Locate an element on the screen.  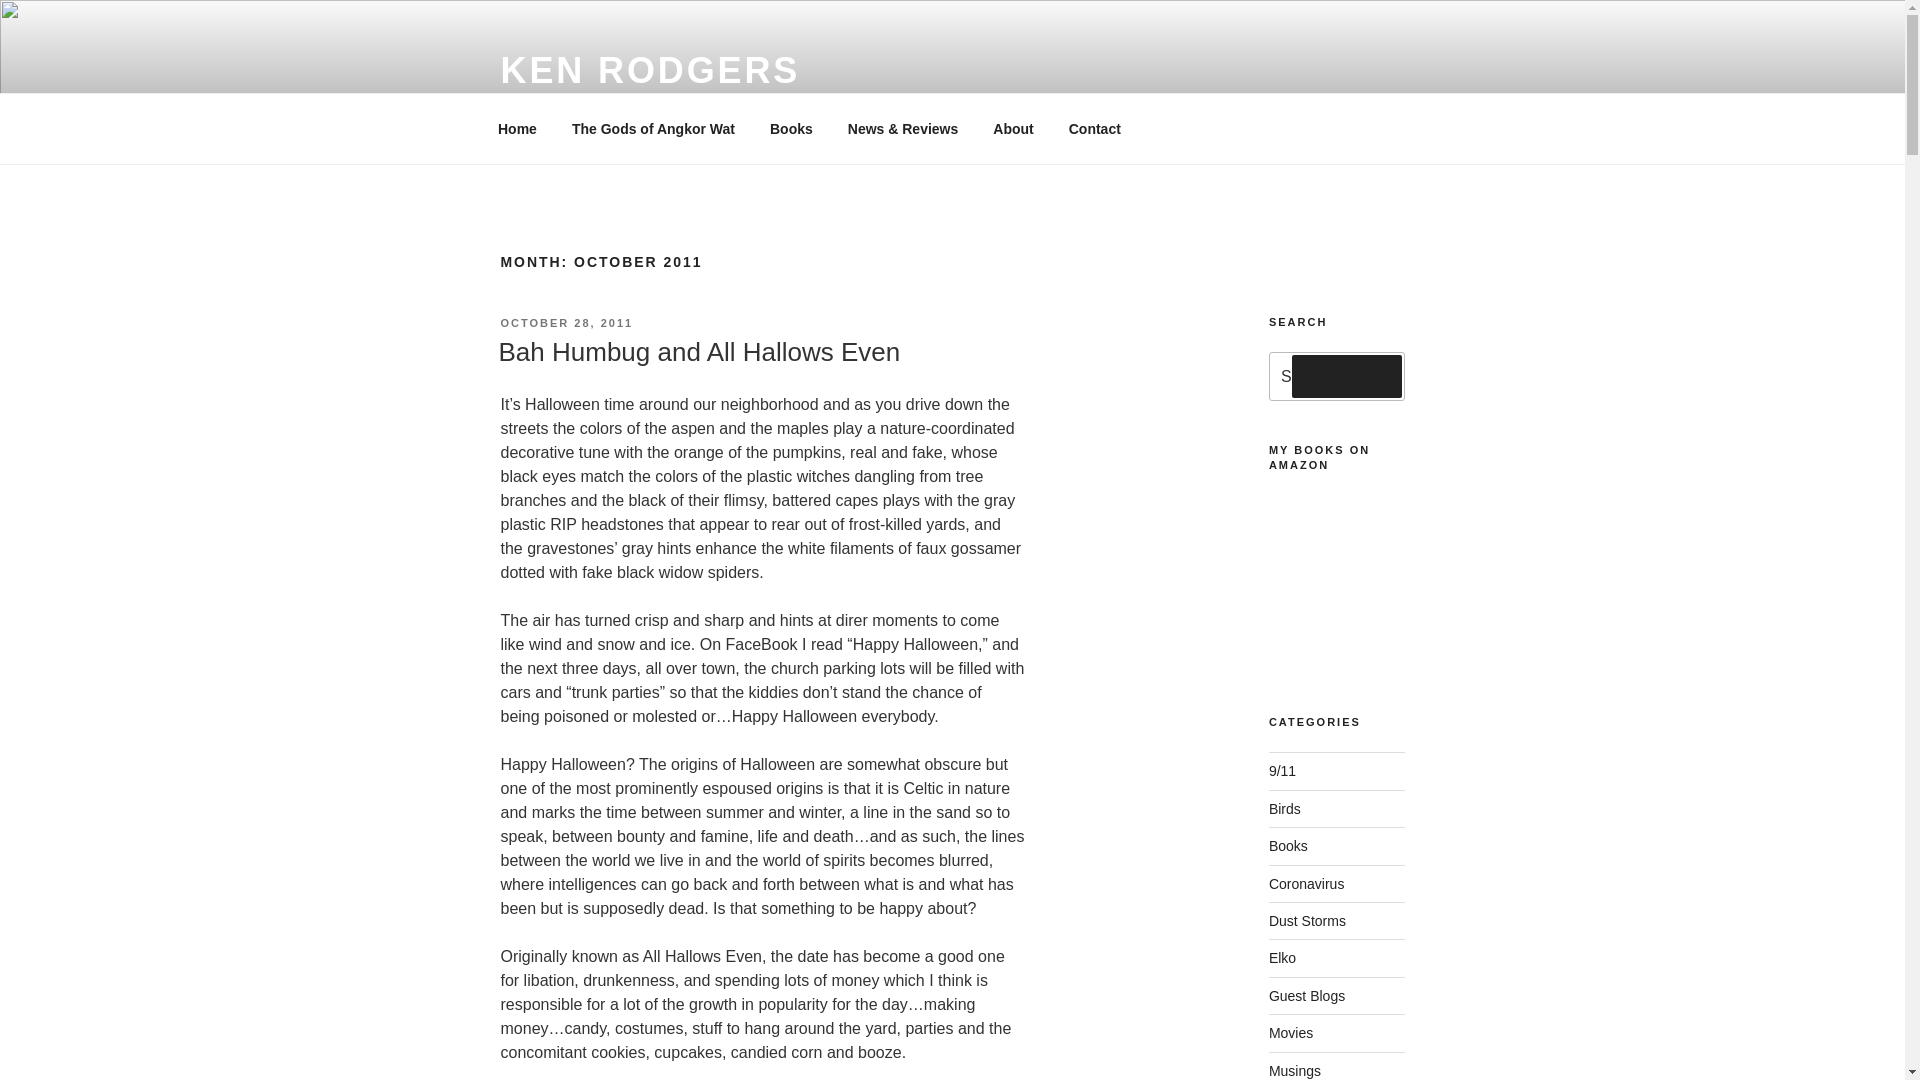
Search is located at coordinates (1346, 376).